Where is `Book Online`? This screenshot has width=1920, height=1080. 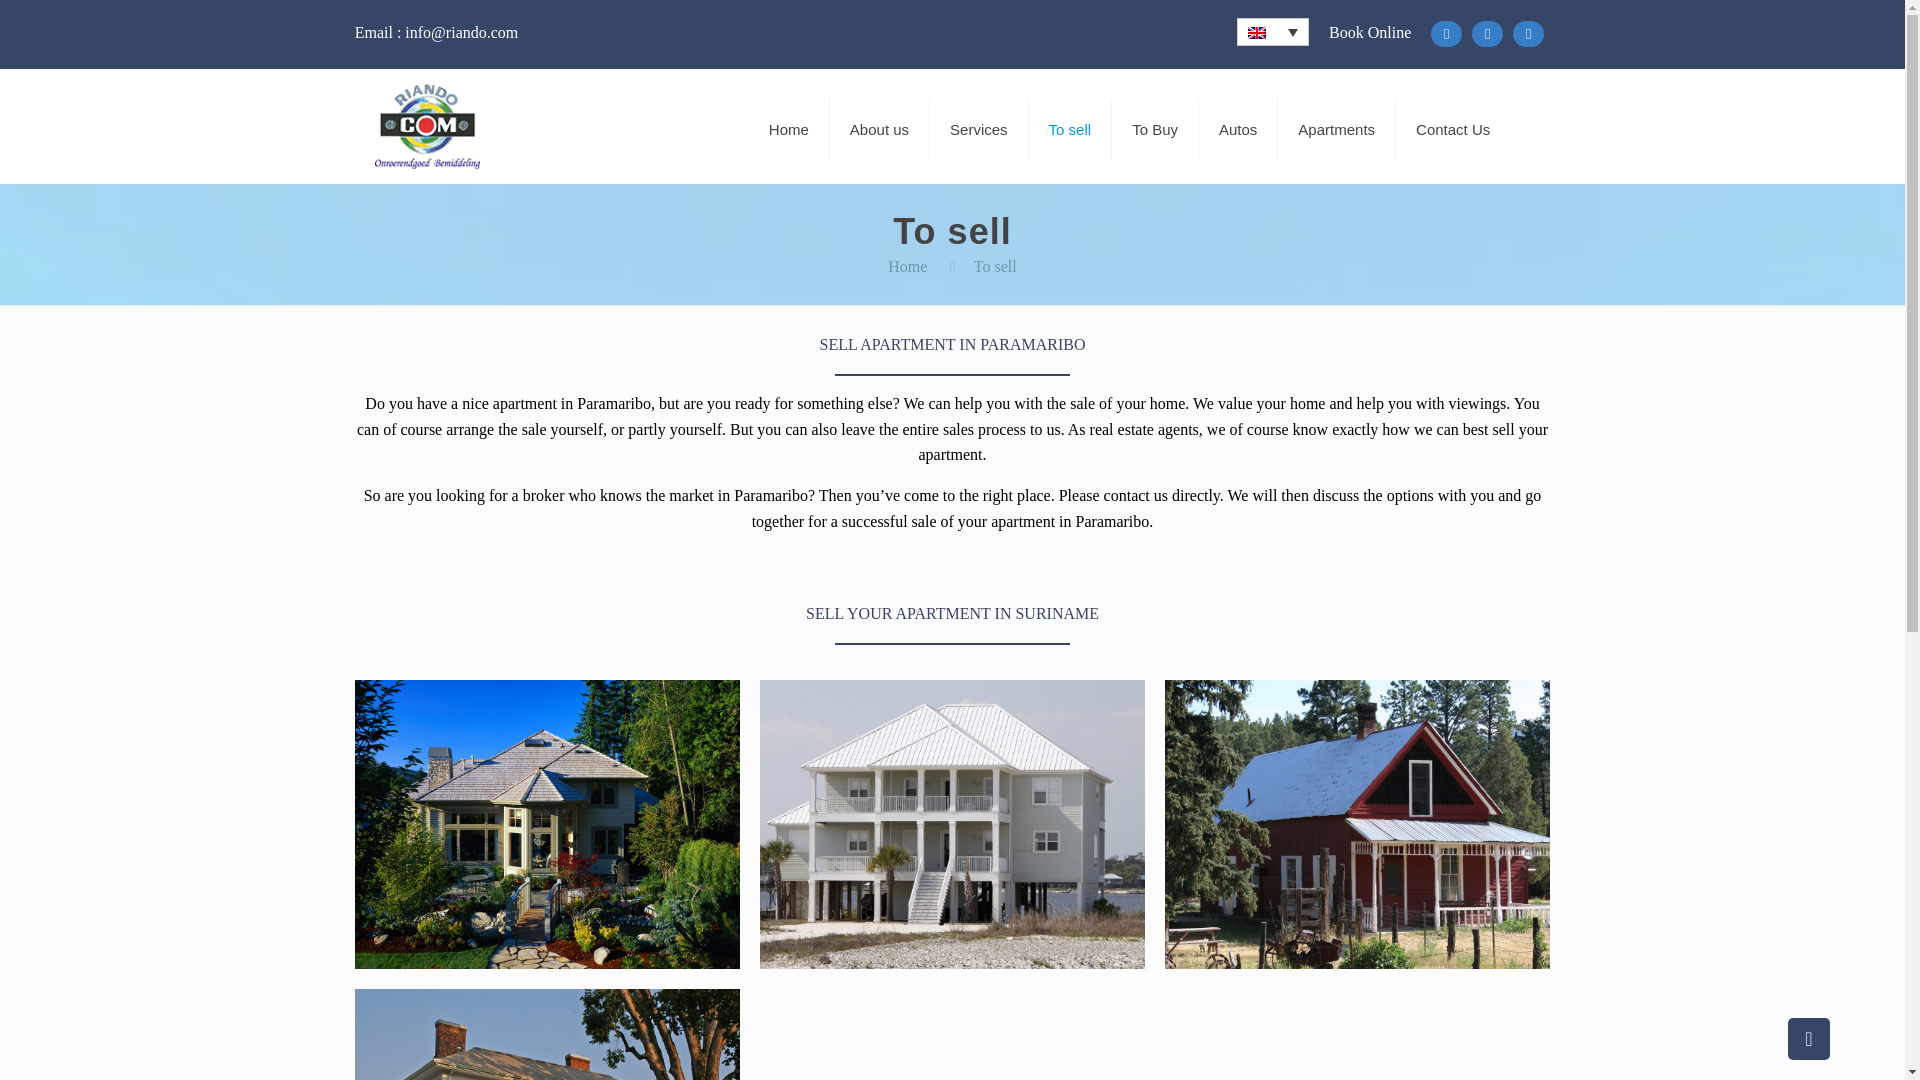 Book Online is located at coordinates (1370, 32).